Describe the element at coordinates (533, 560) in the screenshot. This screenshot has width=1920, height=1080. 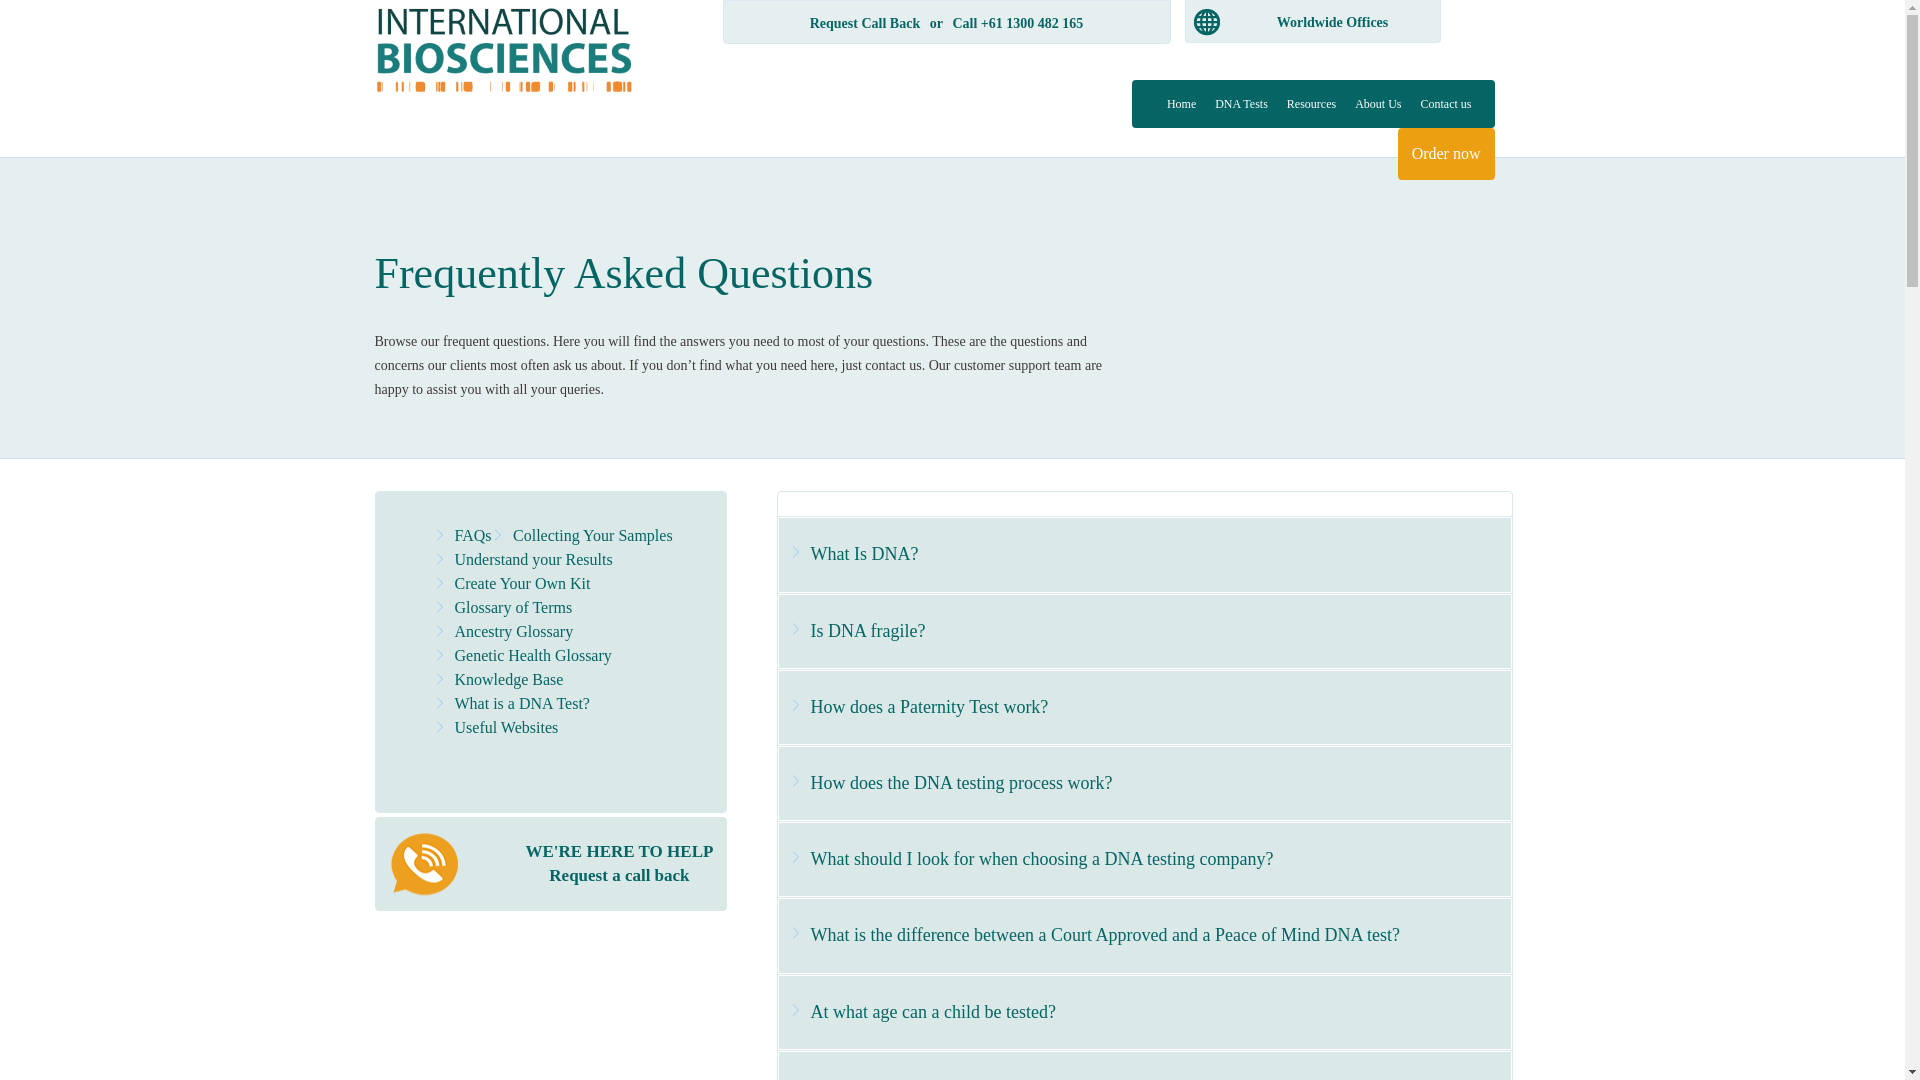
I see `Understand your Results` at that location.